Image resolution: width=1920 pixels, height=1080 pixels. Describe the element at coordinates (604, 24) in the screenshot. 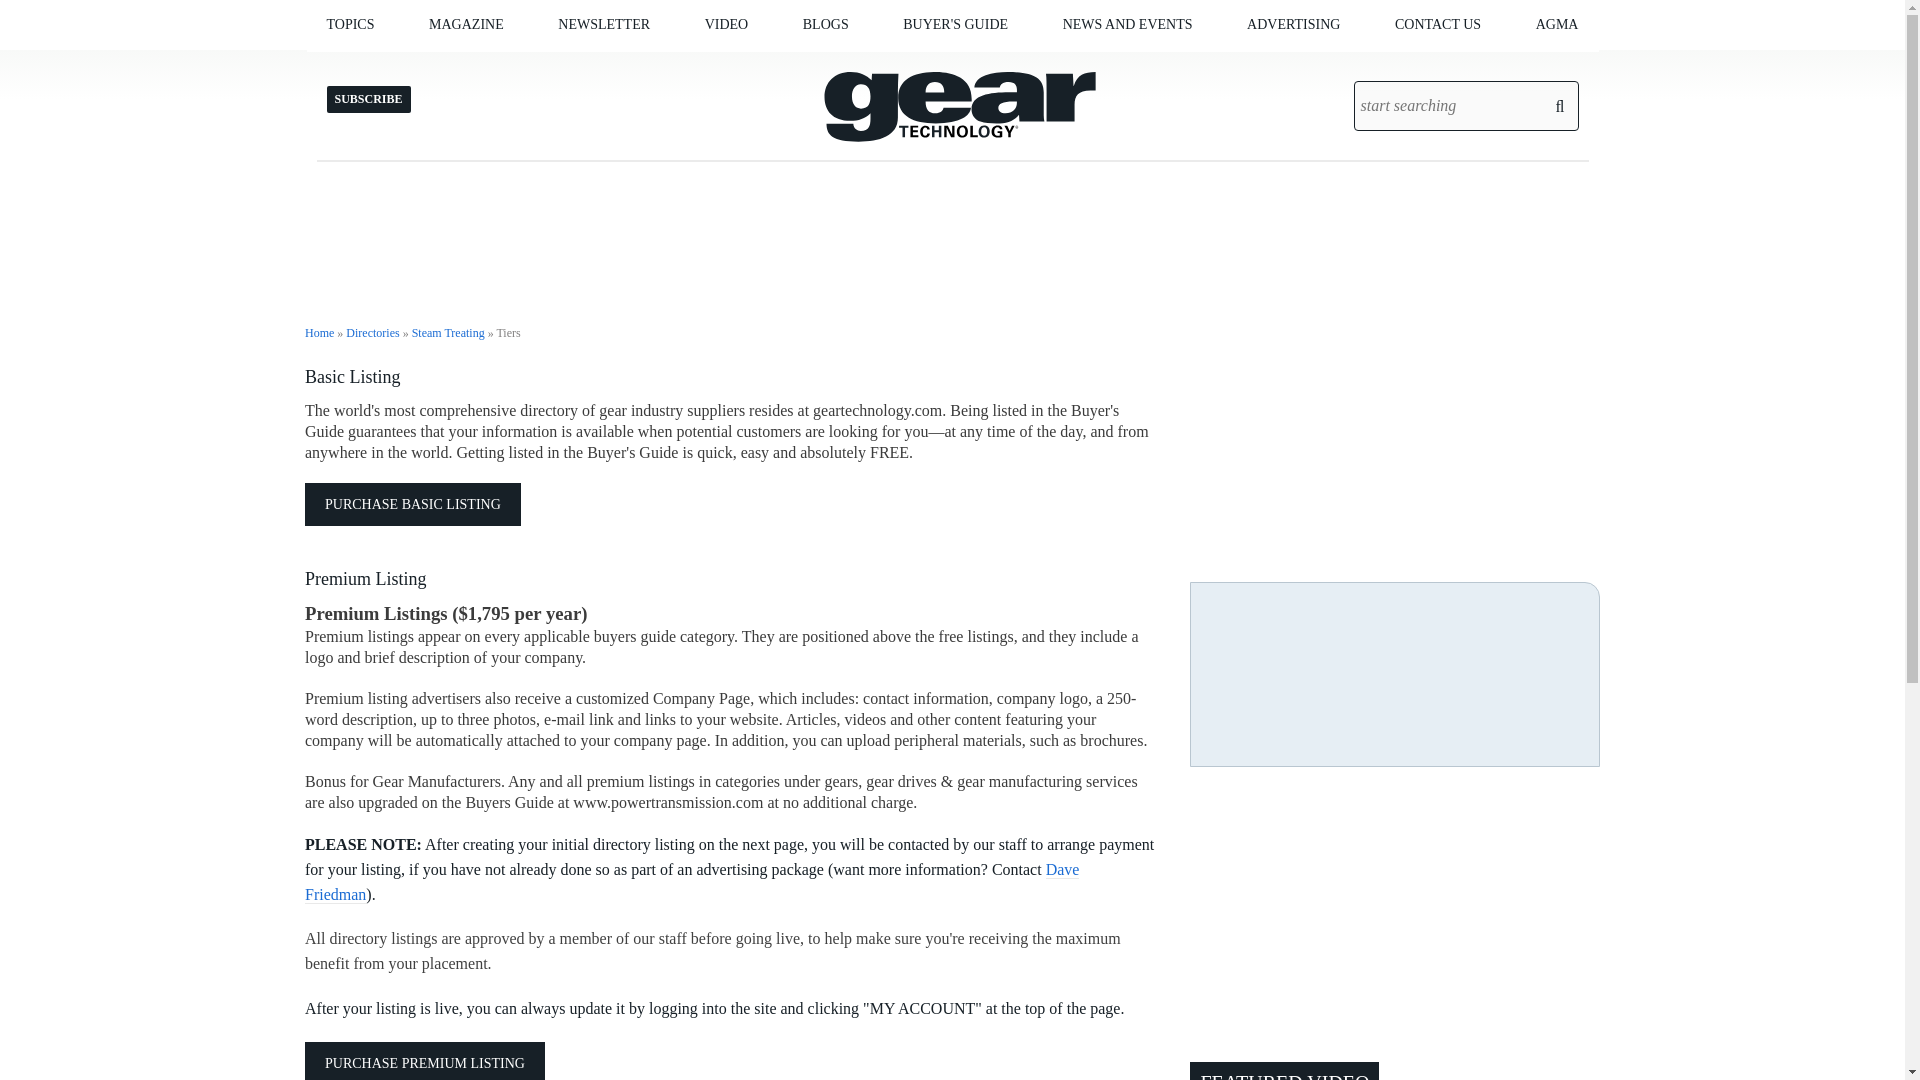

I see `NEWSLETTER` at that location.